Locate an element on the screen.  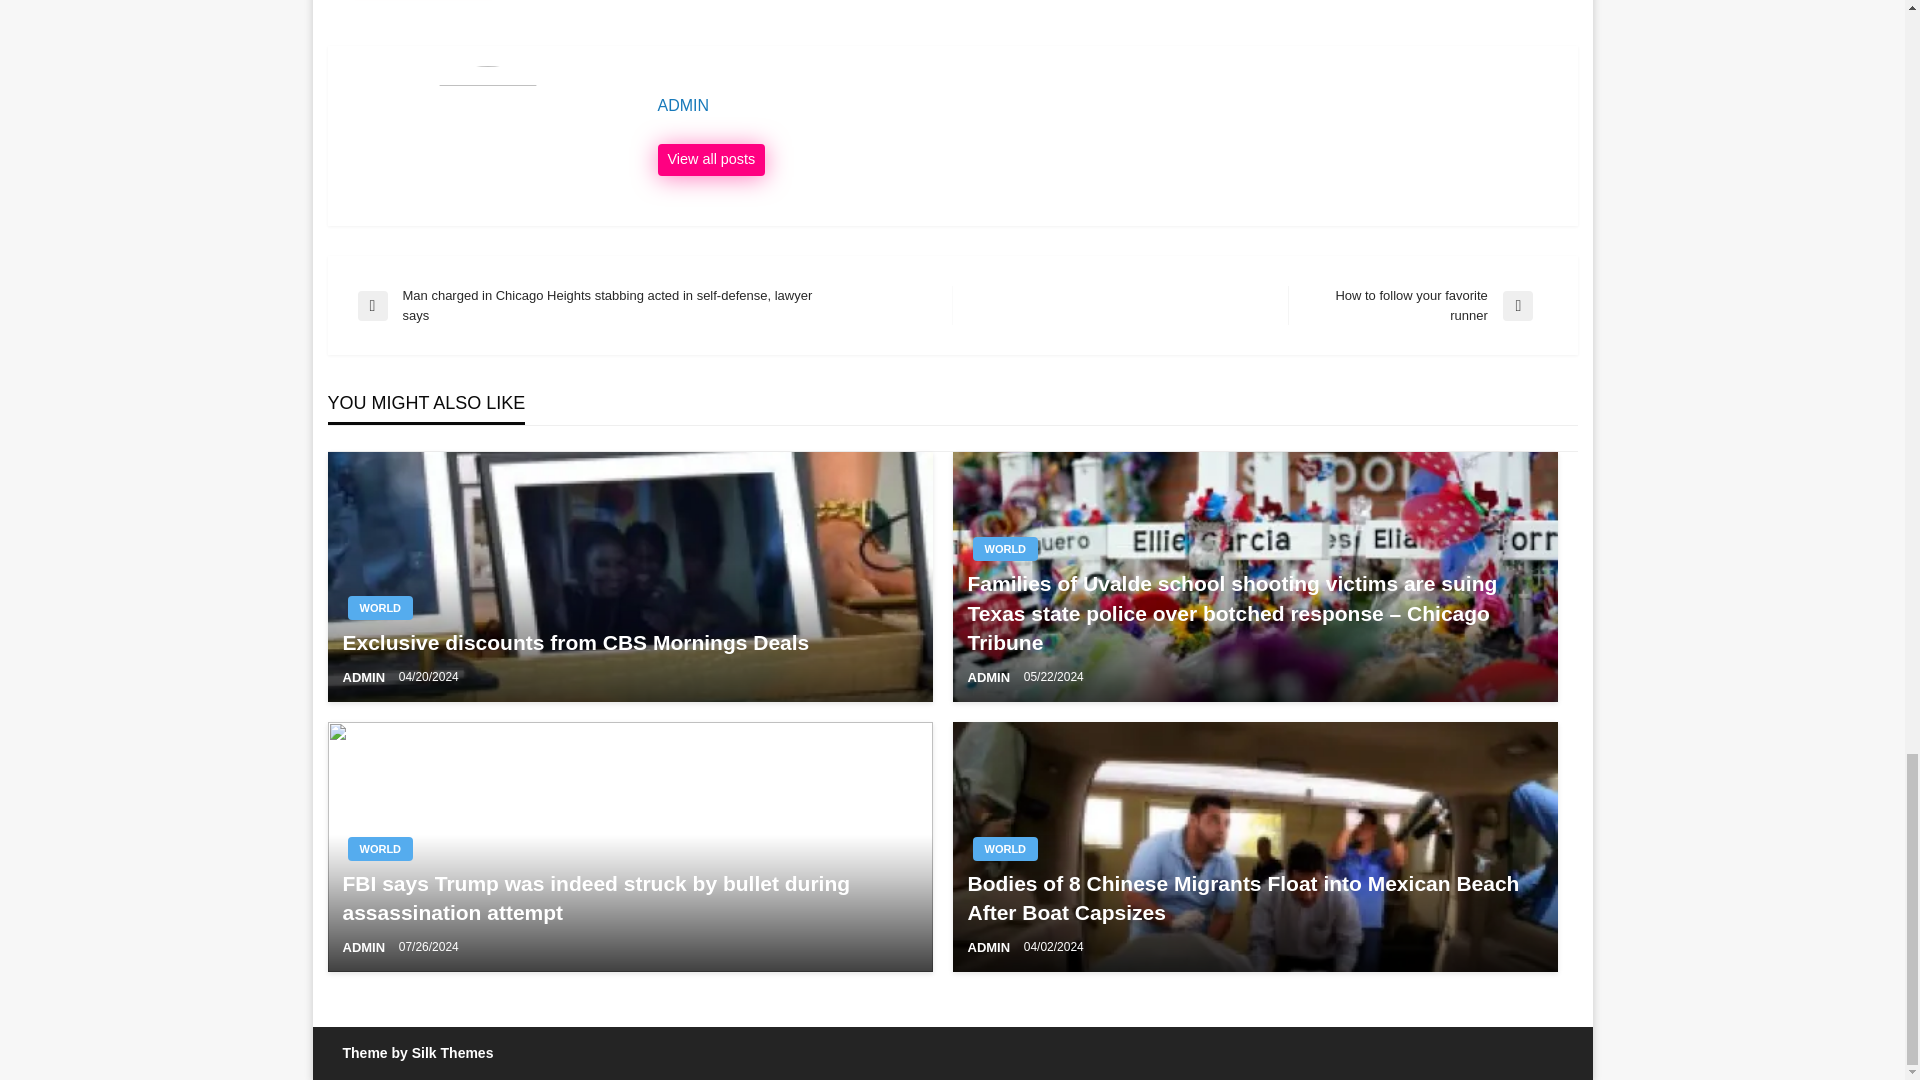
ADMIN is located at coordinates (364, 946).